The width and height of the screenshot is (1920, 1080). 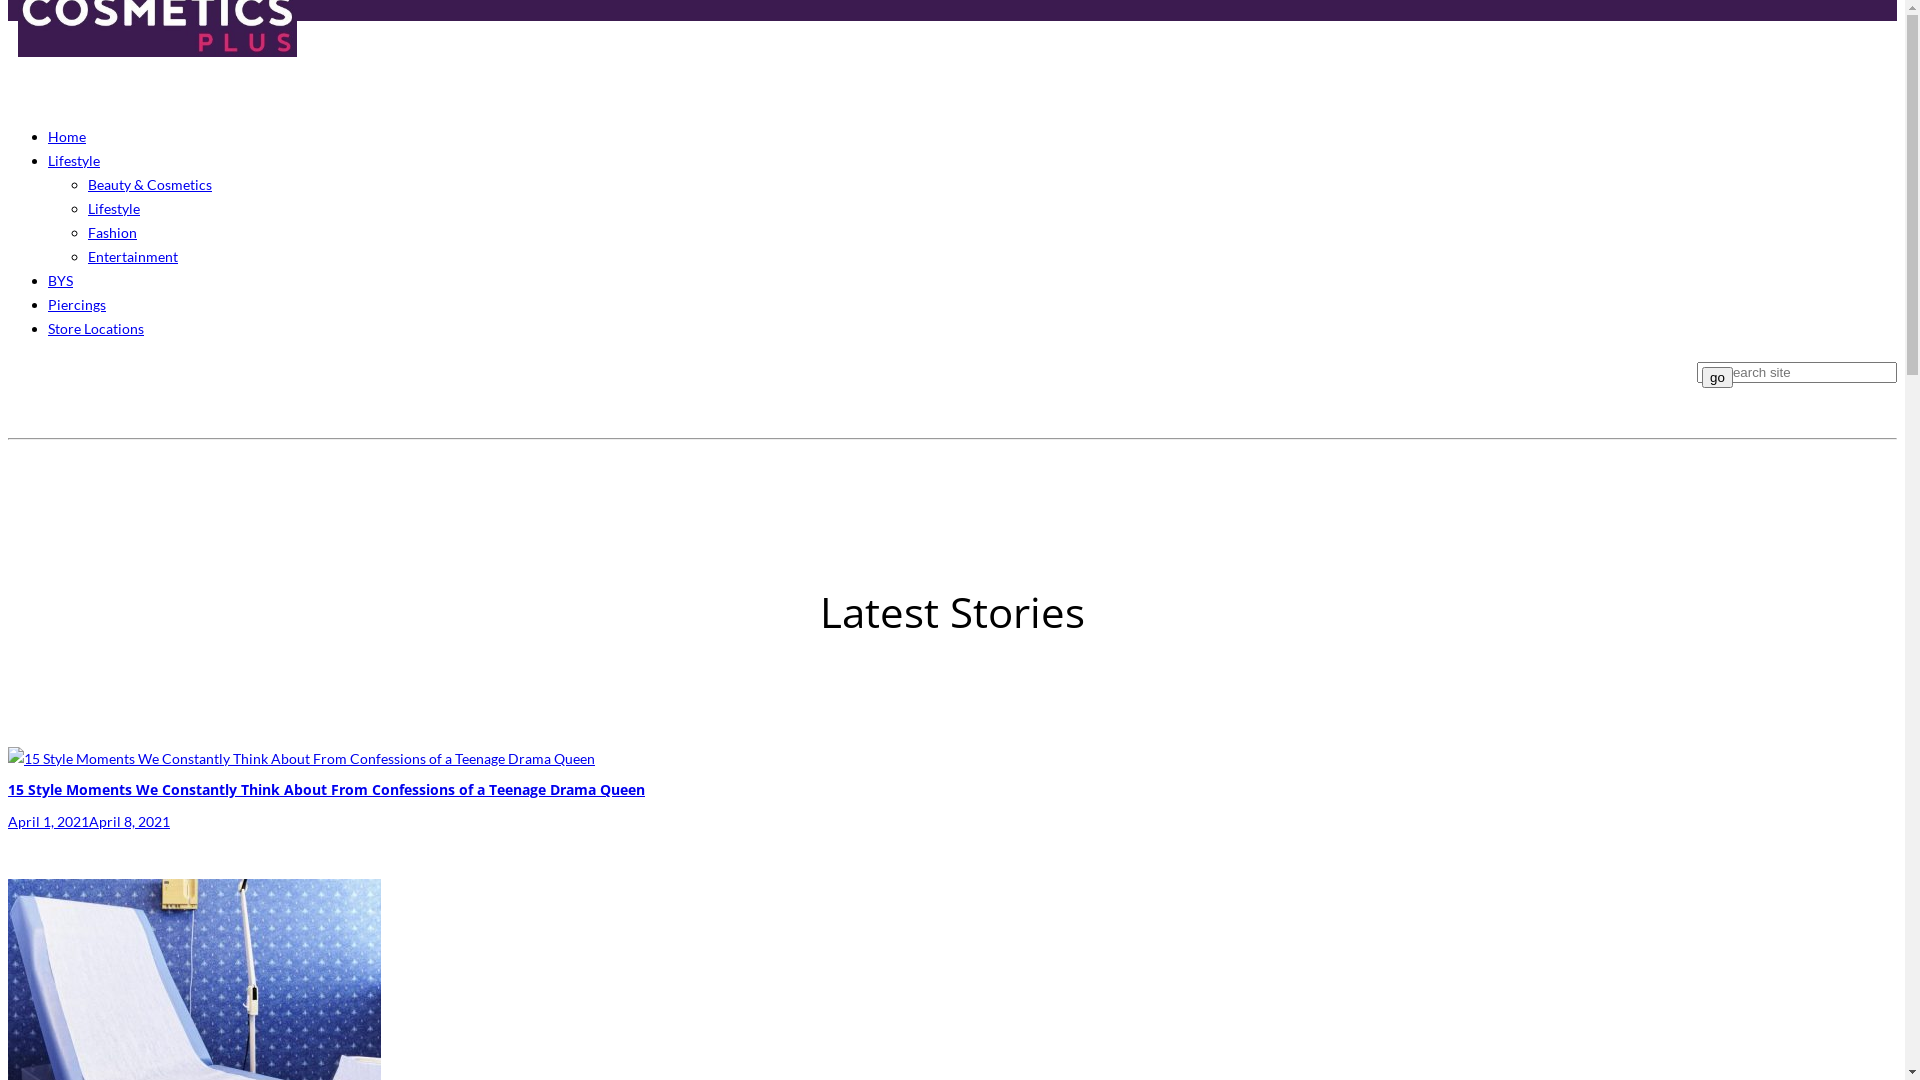 What do you see at coordinates (64, 374) in the screenshot?
I see `Pinterest` at bounding box center [64, 374].